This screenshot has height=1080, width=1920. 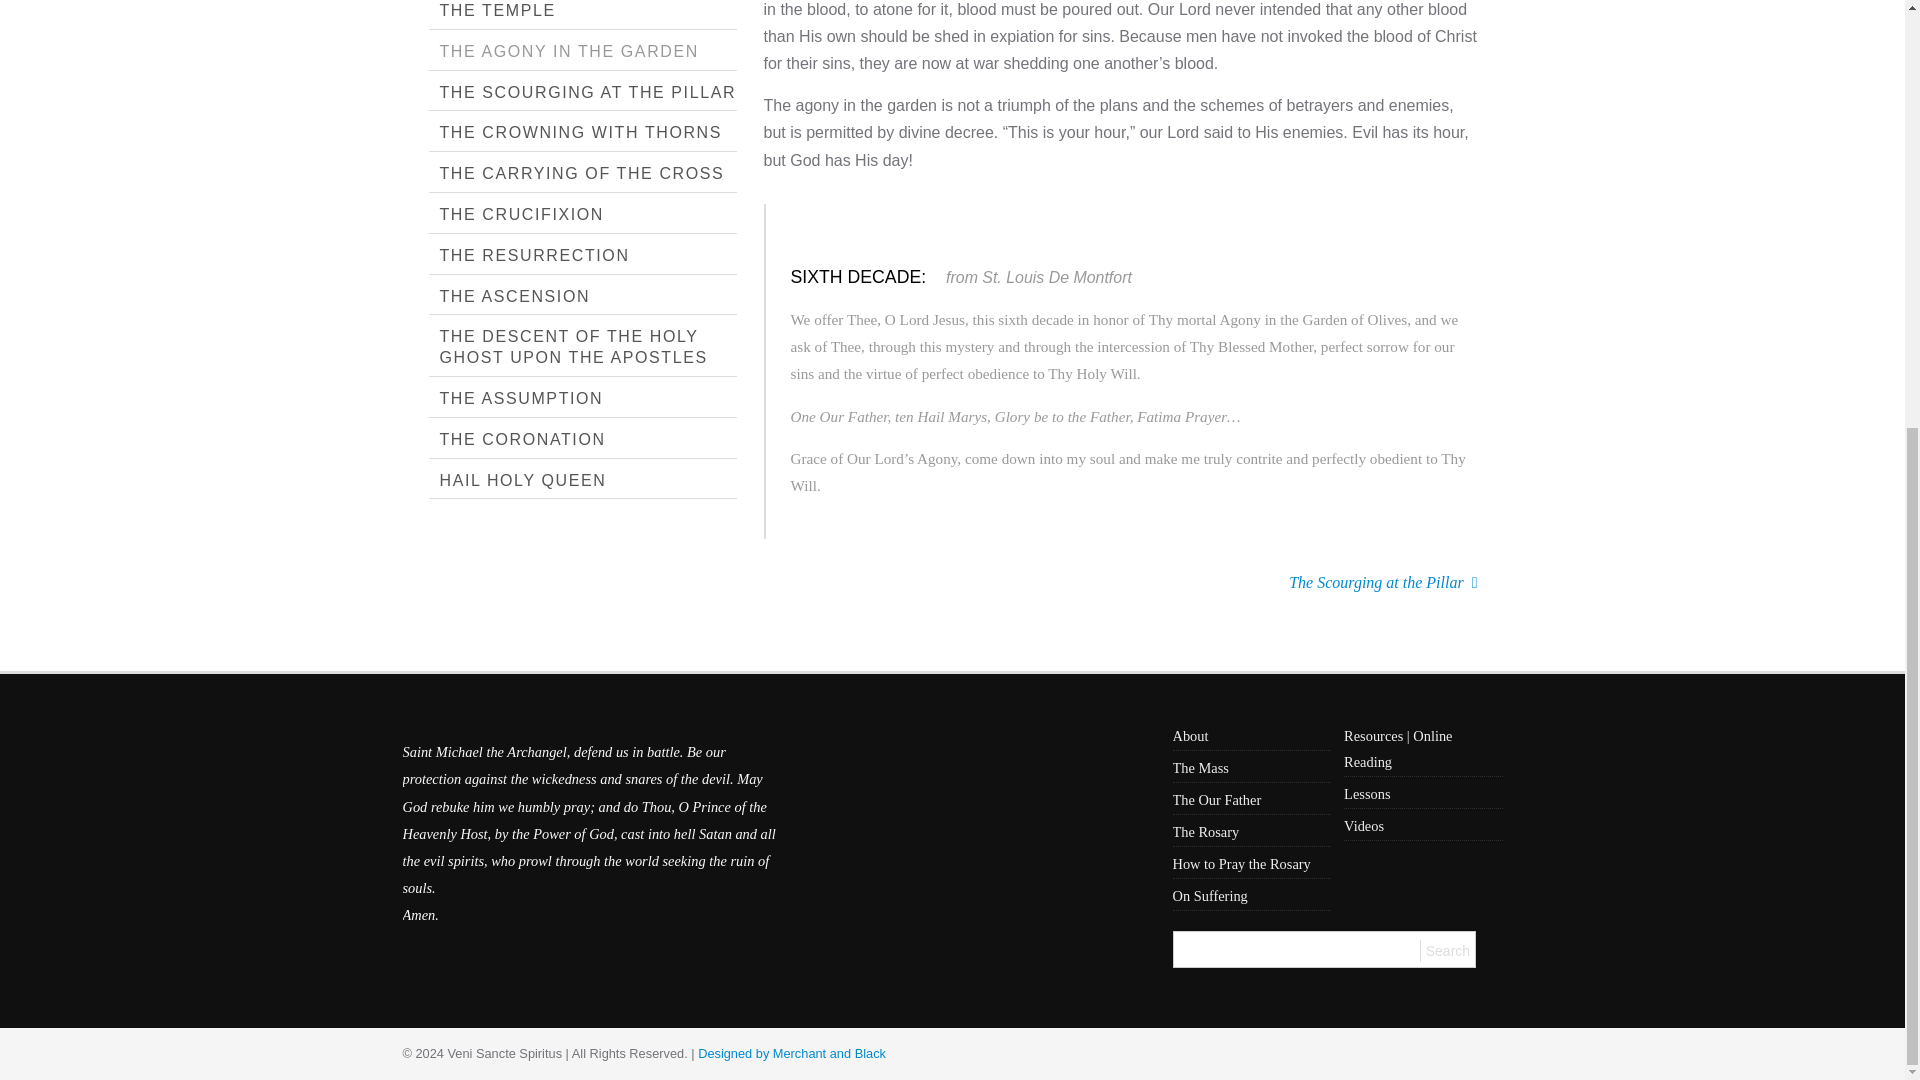 I want to click on The Scourging at the Pillar, so click(x=1382, y=600).